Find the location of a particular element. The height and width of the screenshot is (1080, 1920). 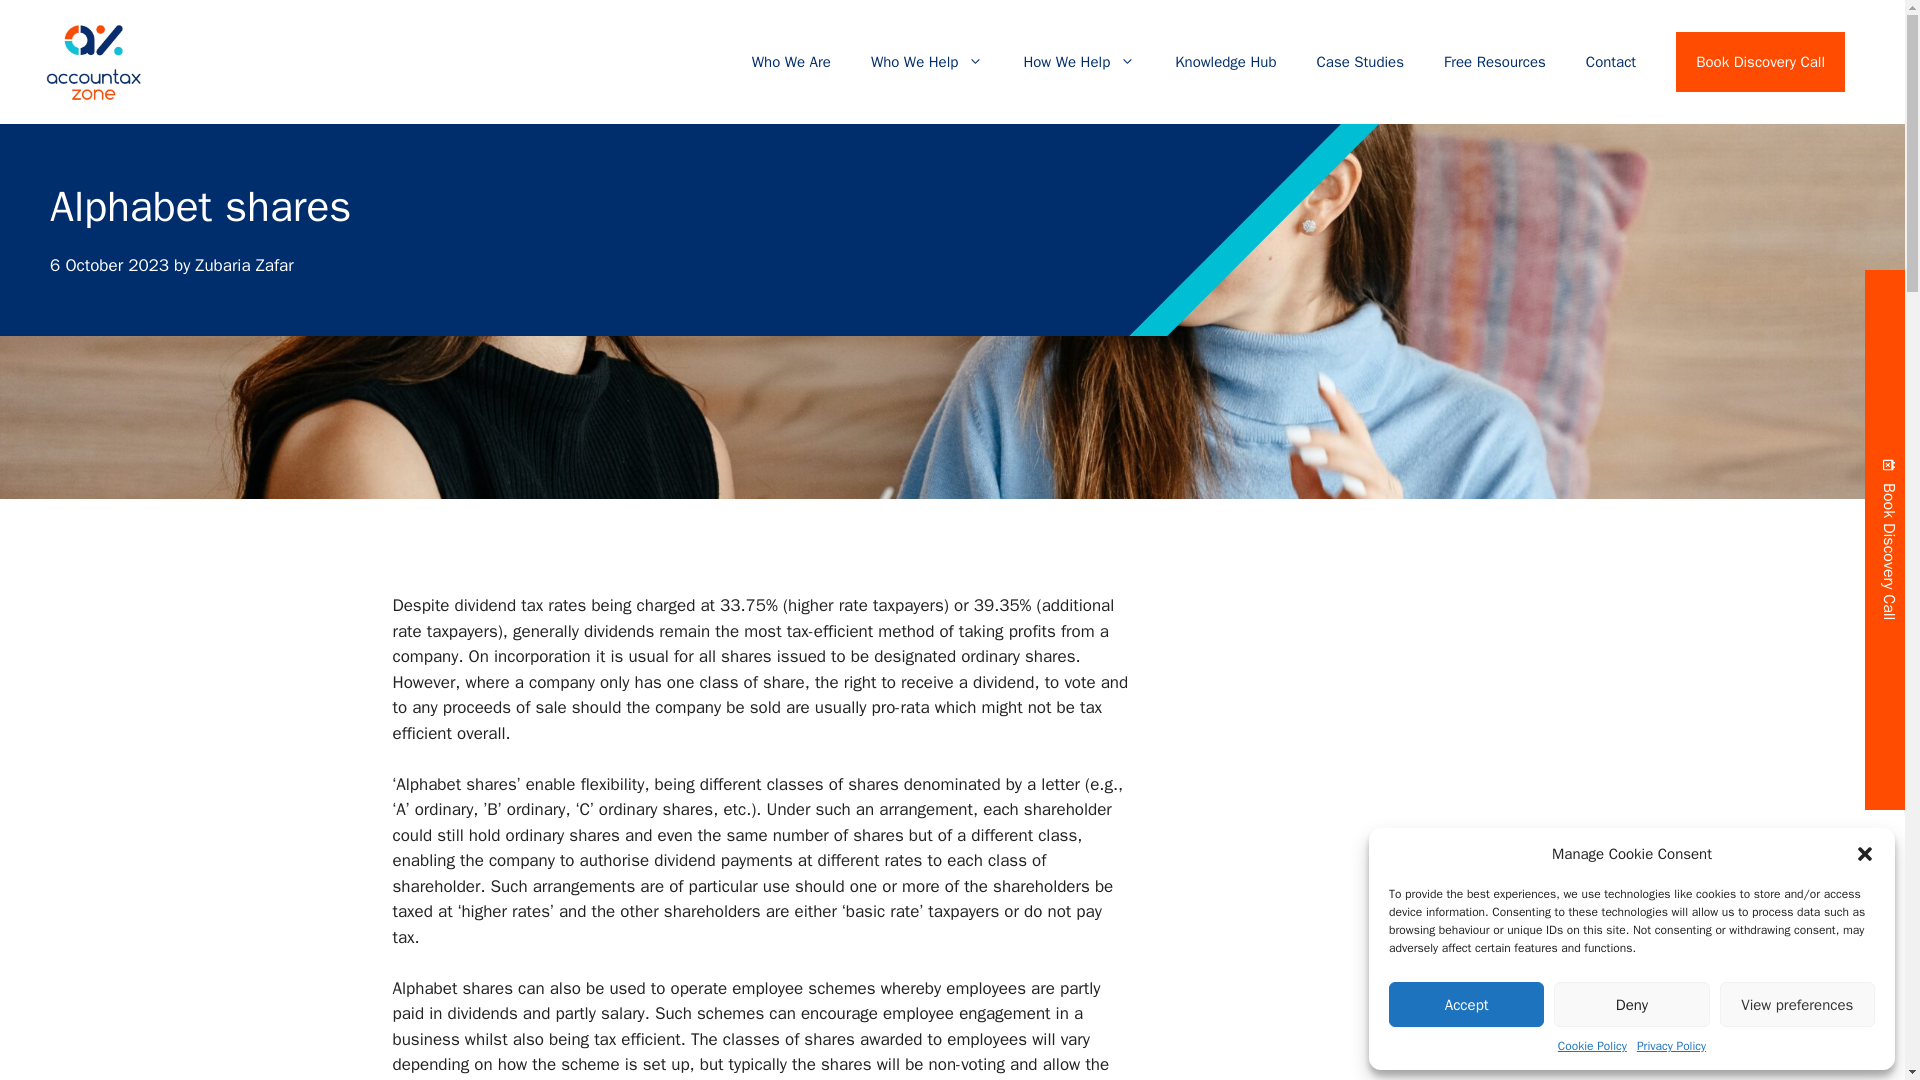

Privacy Policy is located at coordinates (1672, 1046).